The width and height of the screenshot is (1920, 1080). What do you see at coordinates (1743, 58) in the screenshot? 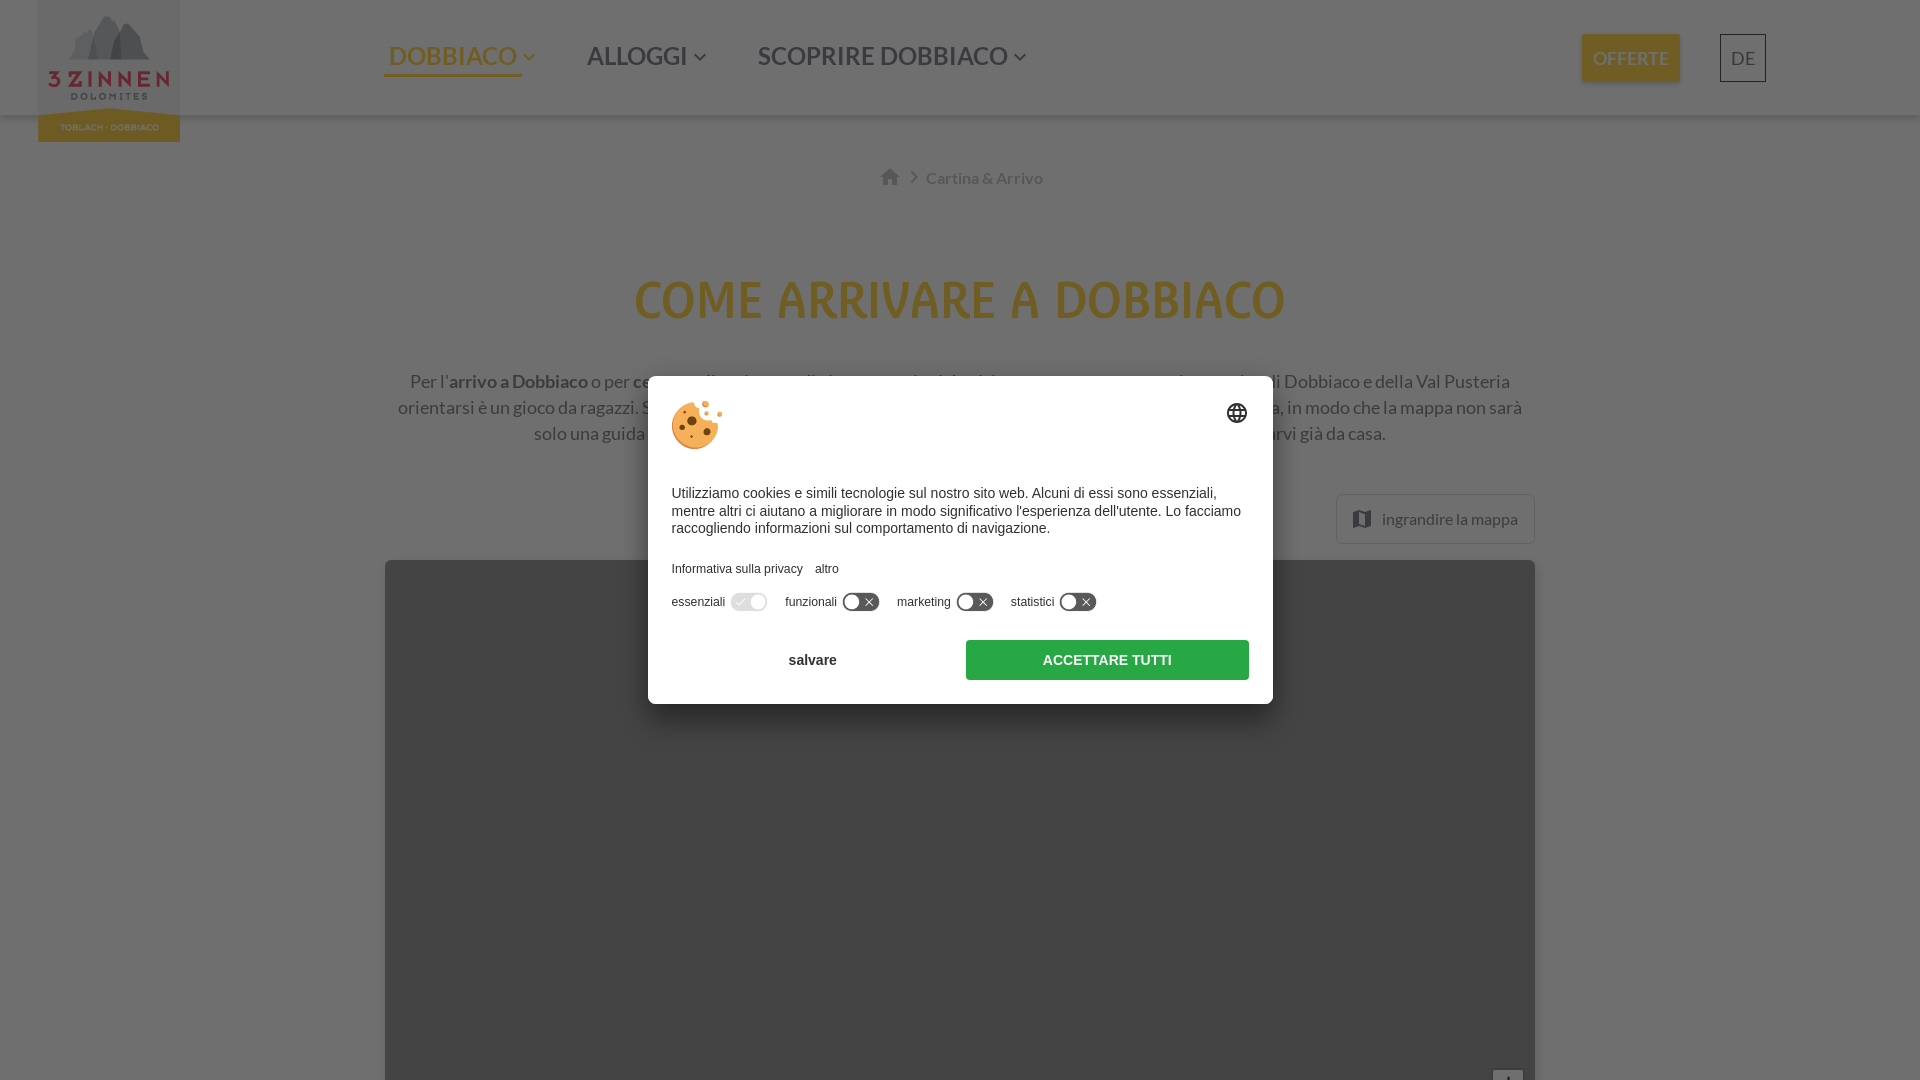
I see `DE` at bounding box center [1743, 58].